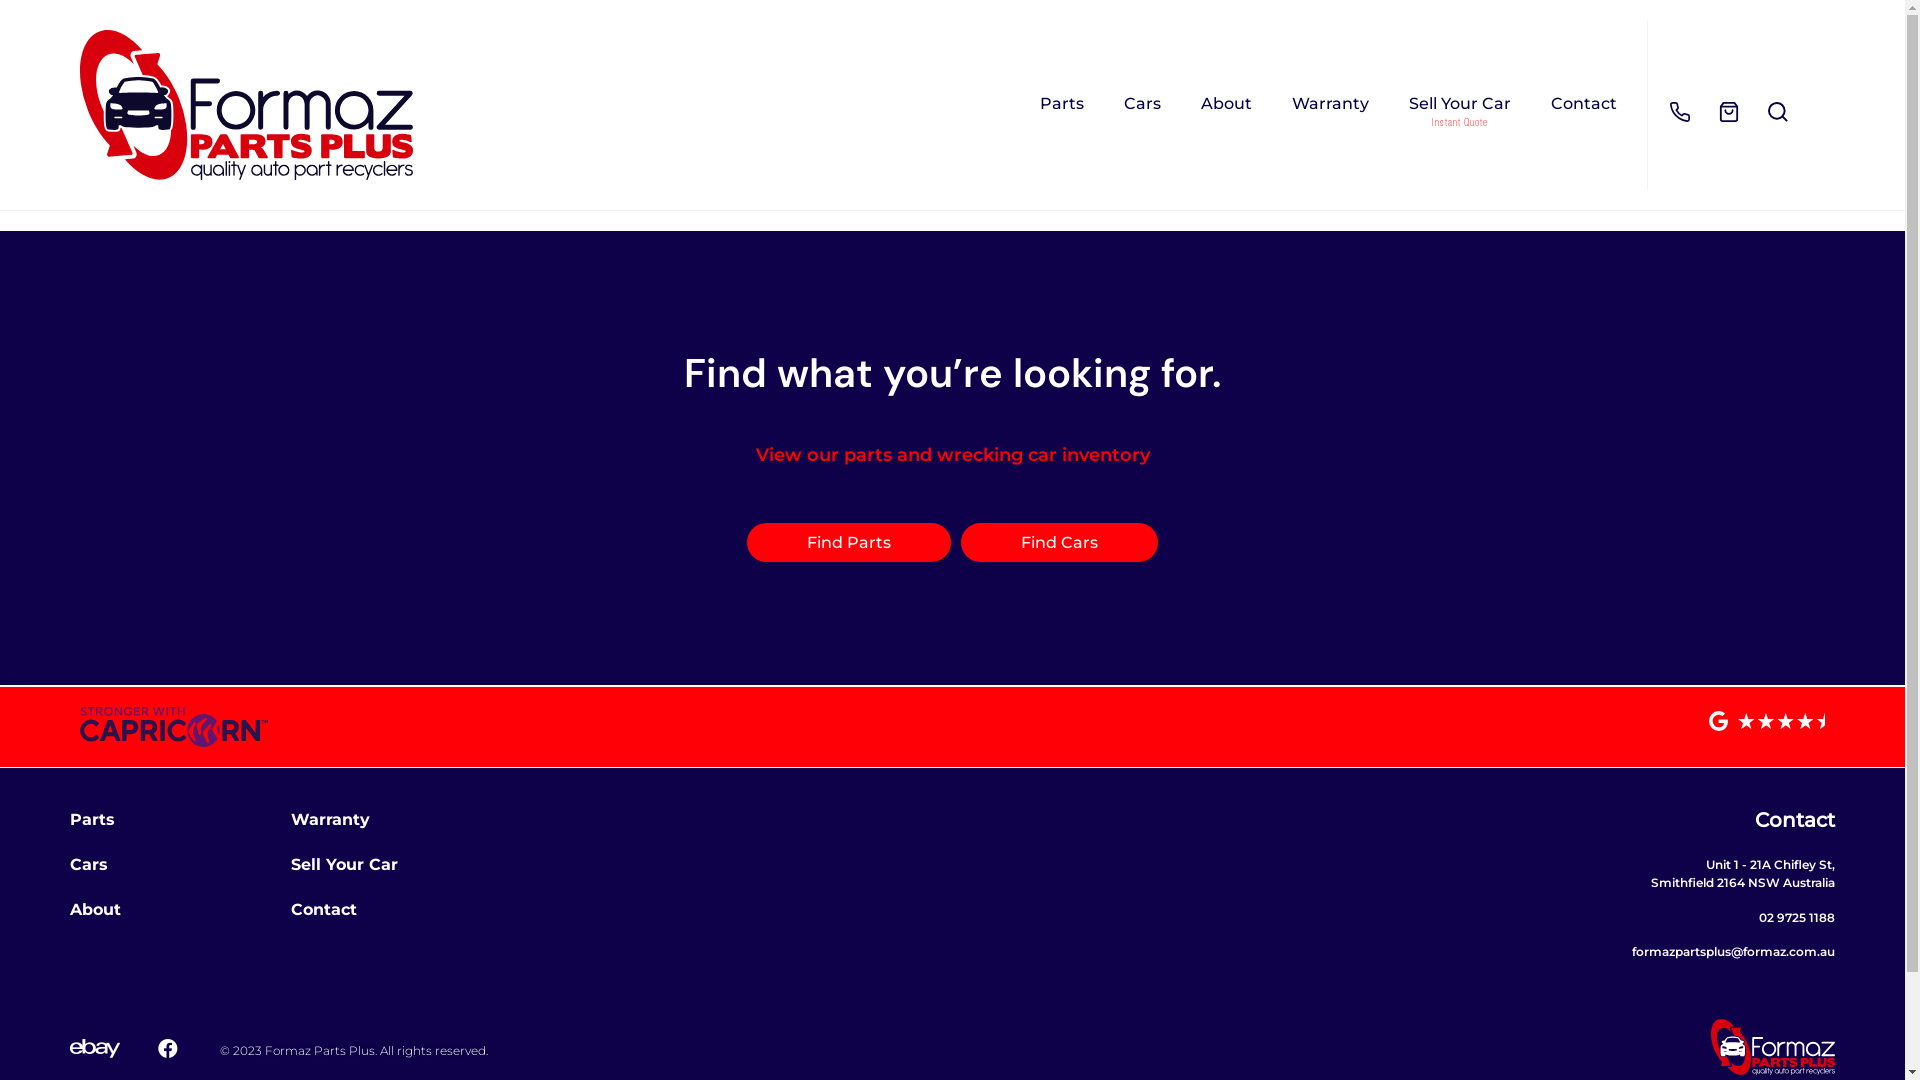 This screenshot has height=1080, width=1920. Describe the element at coordinates (1734, 952) in the screenshot. I see `formazpartsplus@formaz.com.au` at that location.